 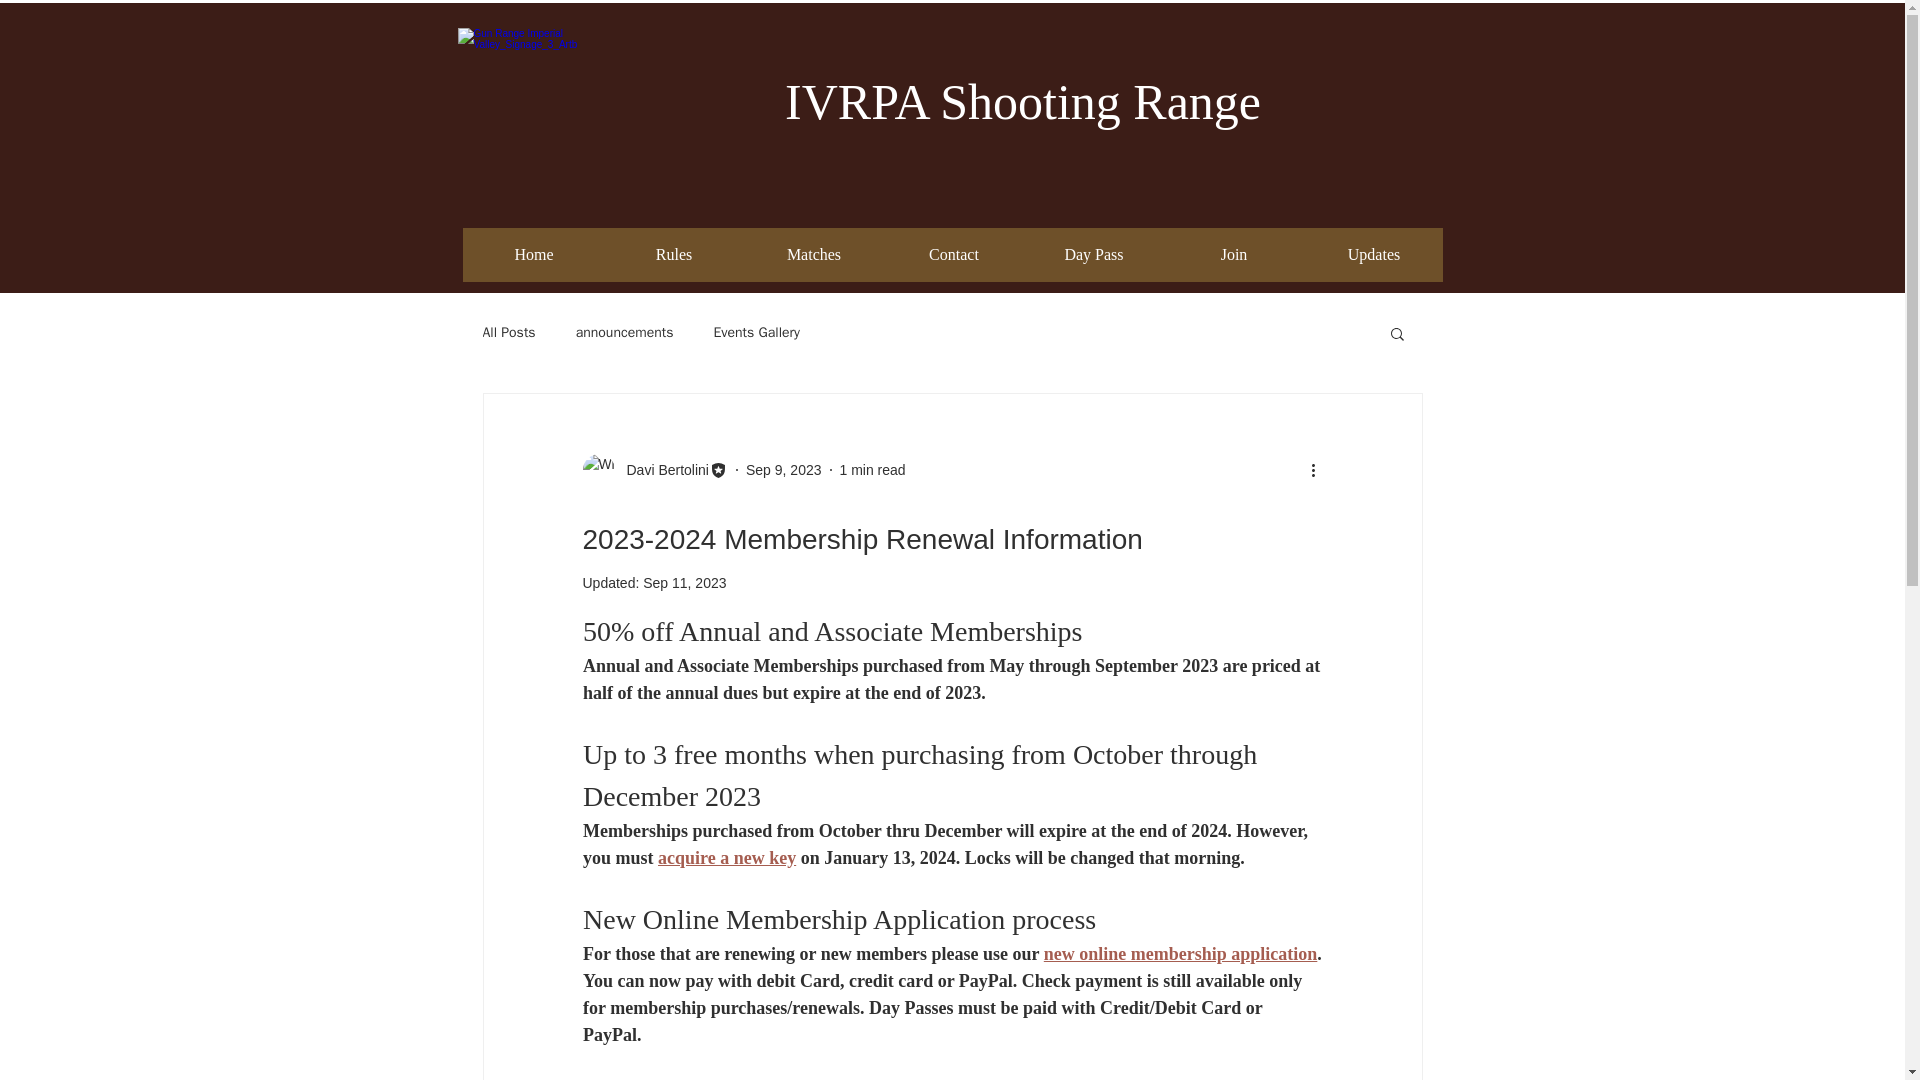 What do you see at coordinates (684, 582) in the screenshot?
I see `Sep 11, 2023` at bounding box center [684, 582].